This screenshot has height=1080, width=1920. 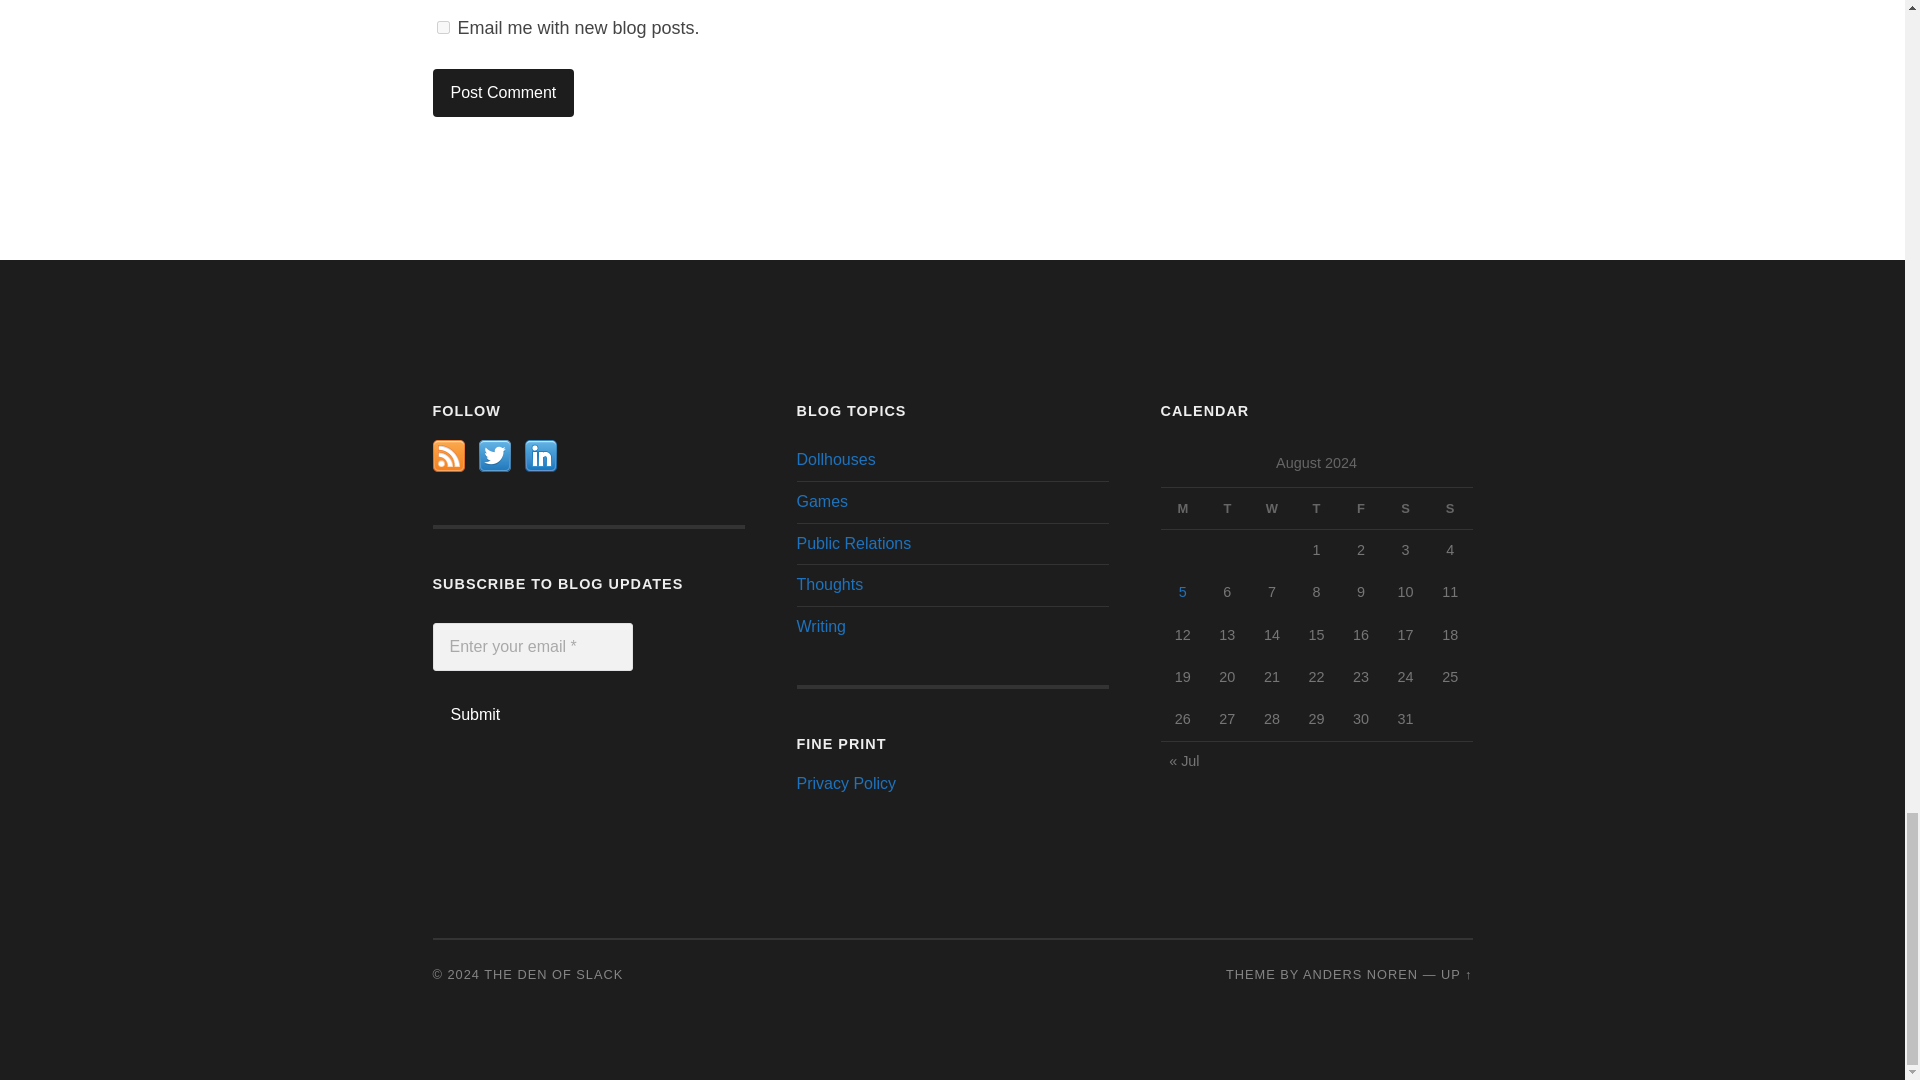 What do you see at coordinates (1456, 974) in the screenshot?
I see `To the top` at bounding box center [1456, 974].